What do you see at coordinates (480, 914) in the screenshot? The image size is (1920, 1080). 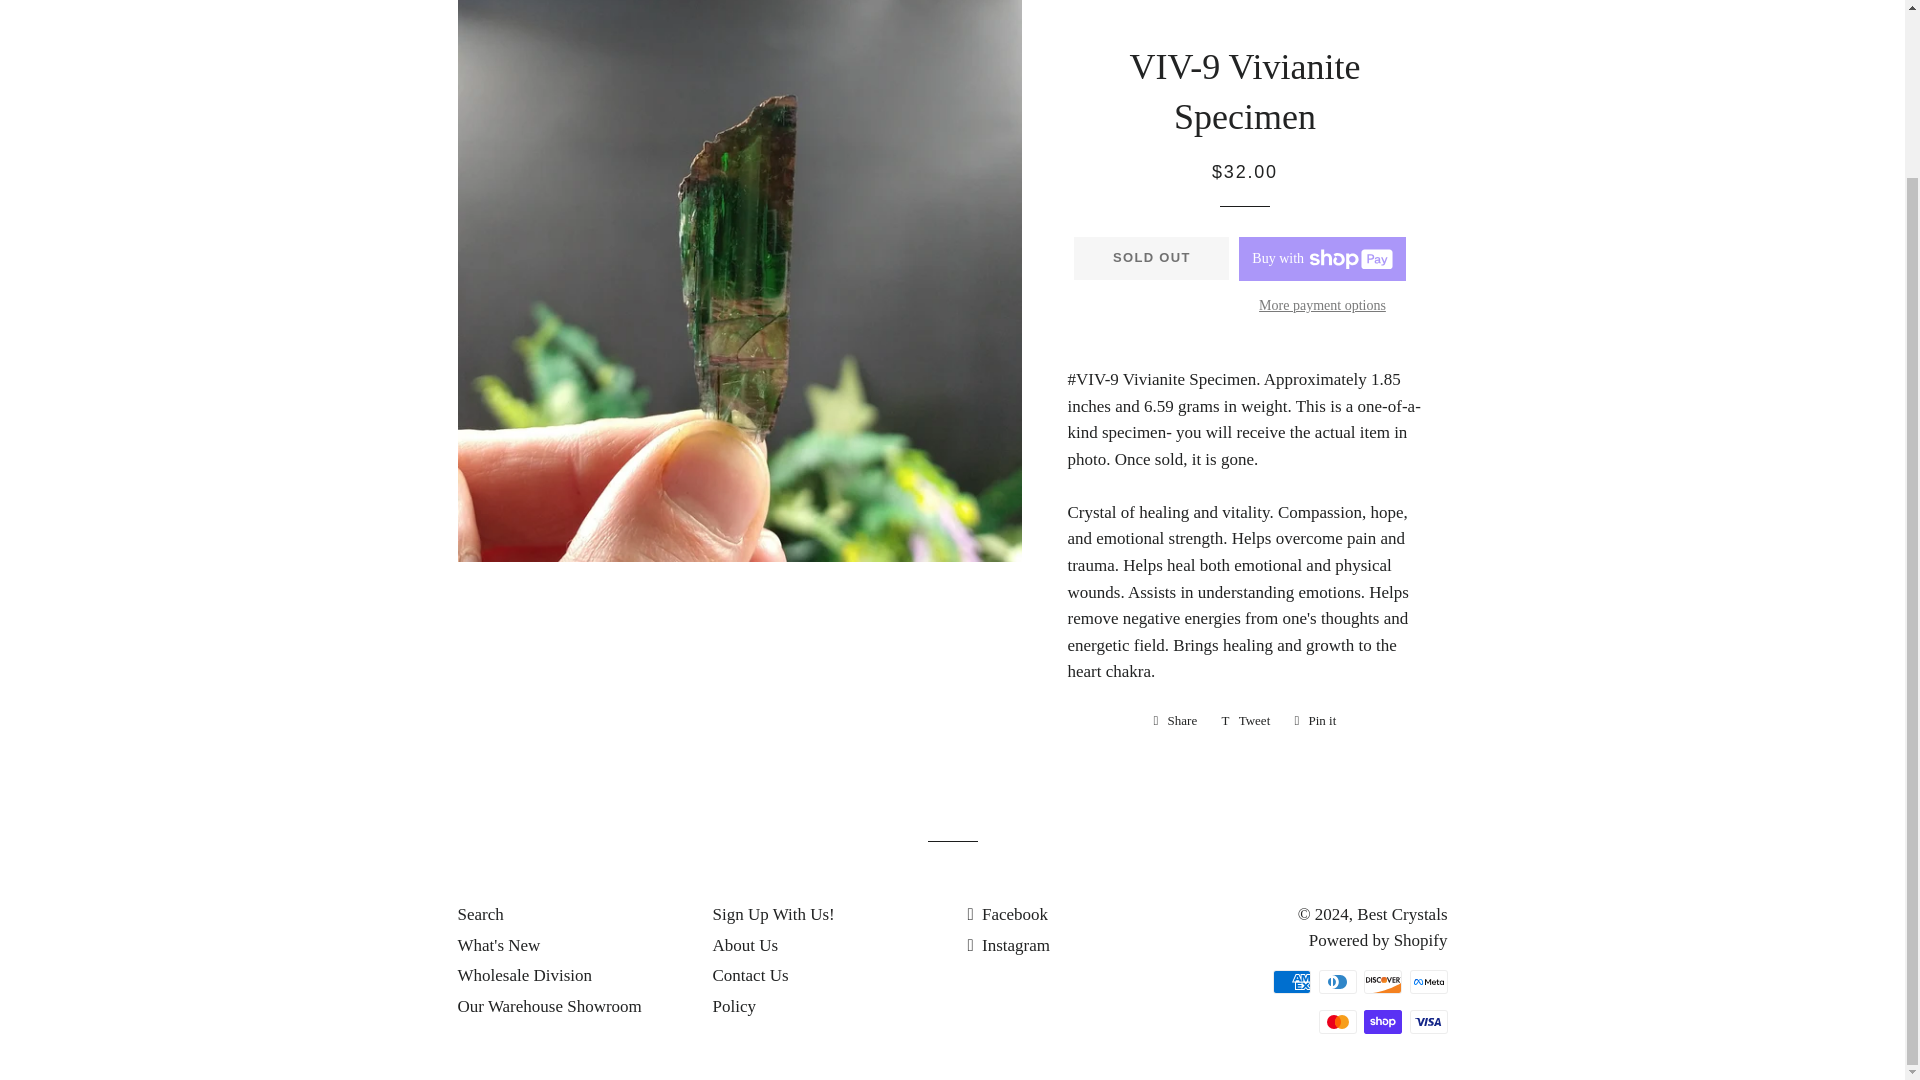 I see `Search` at bounding box center [480, 914].